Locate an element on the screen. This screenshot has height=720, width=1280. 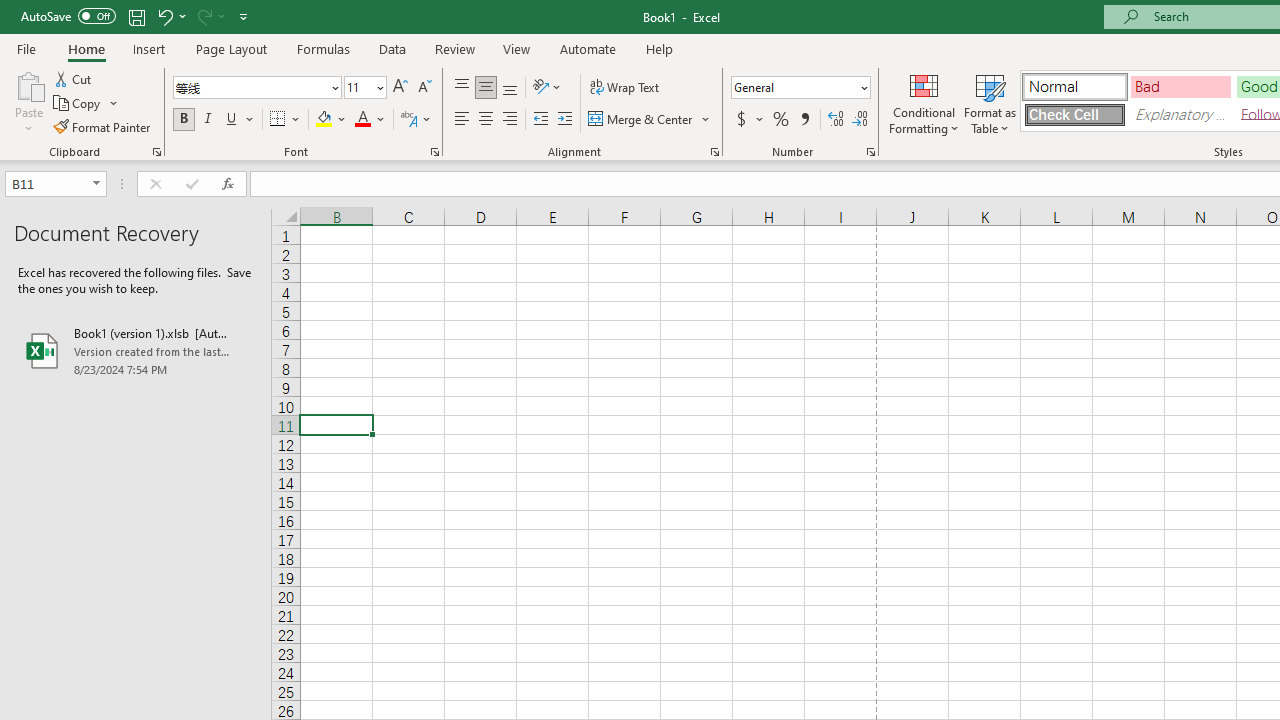
Comma Style is located at coordinates (804, 120).